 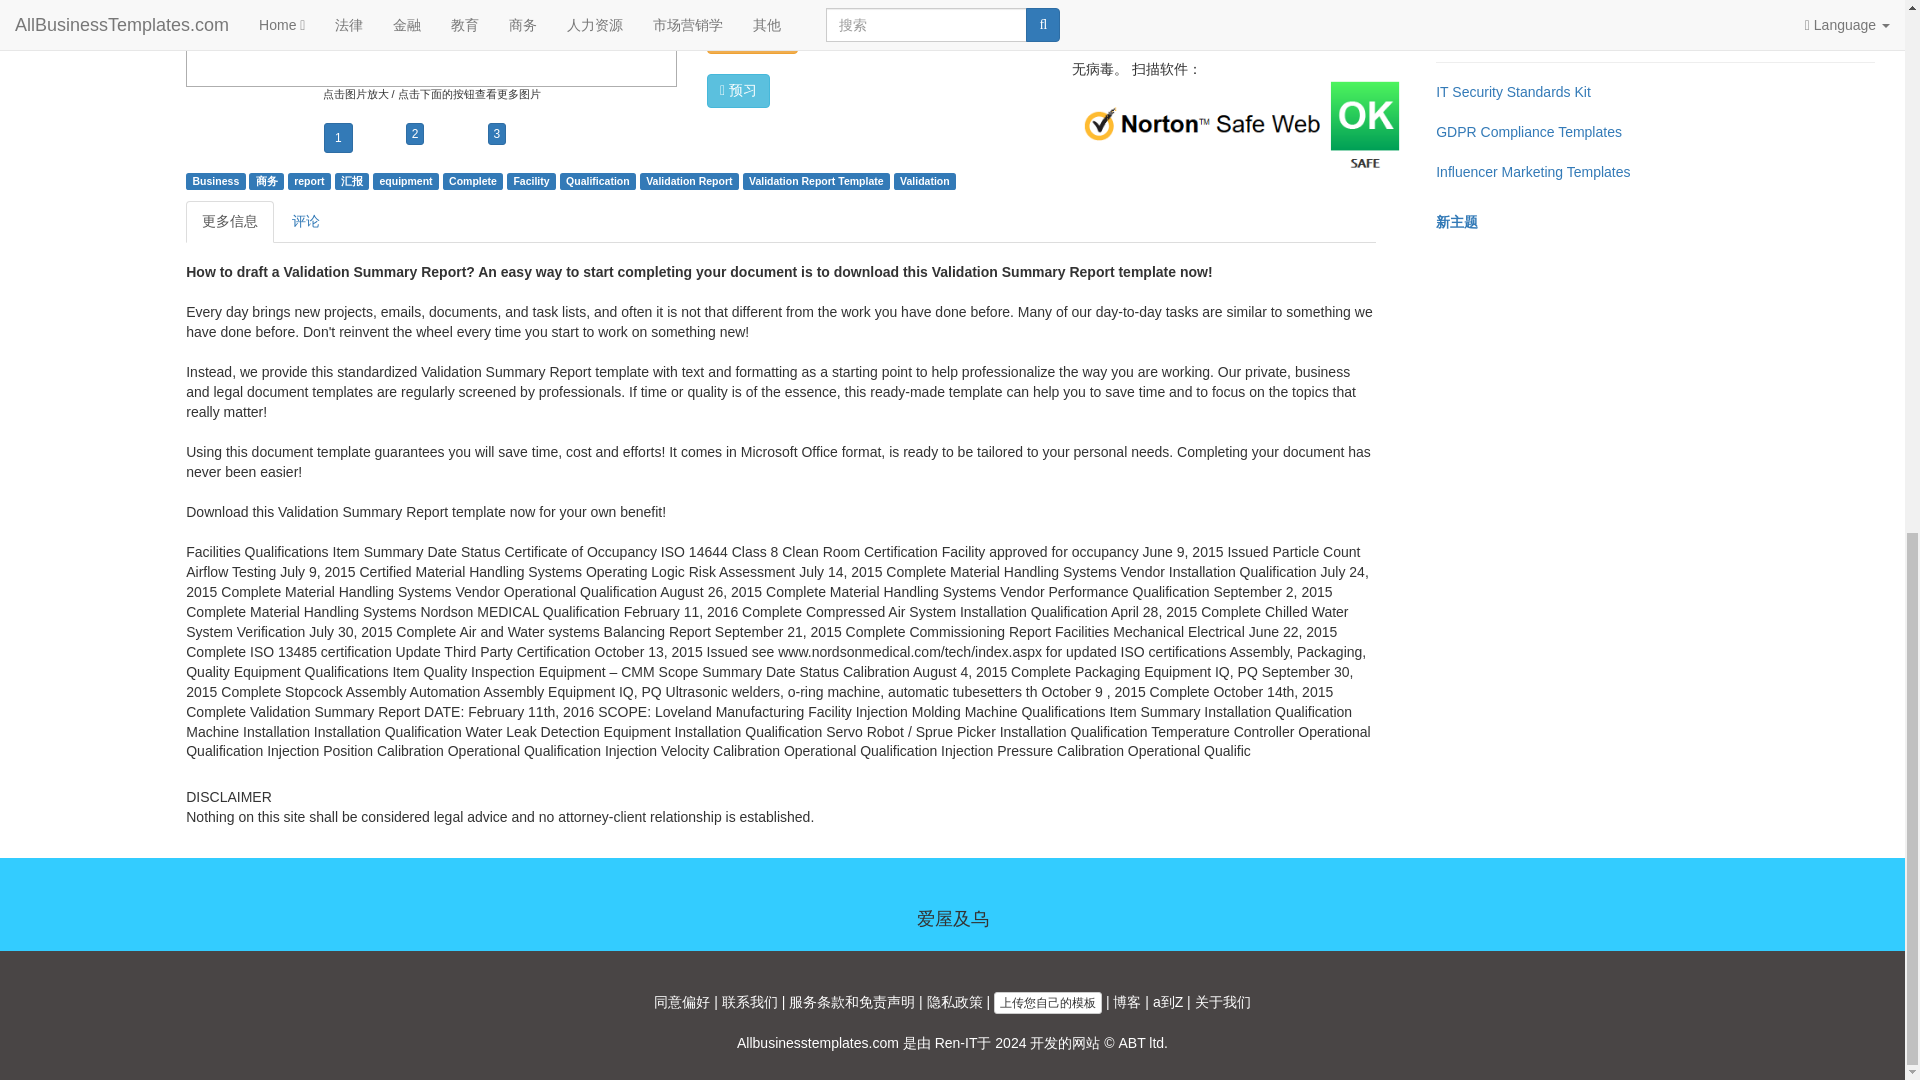 I want to click on Qualification, so click(x=598, y=180).